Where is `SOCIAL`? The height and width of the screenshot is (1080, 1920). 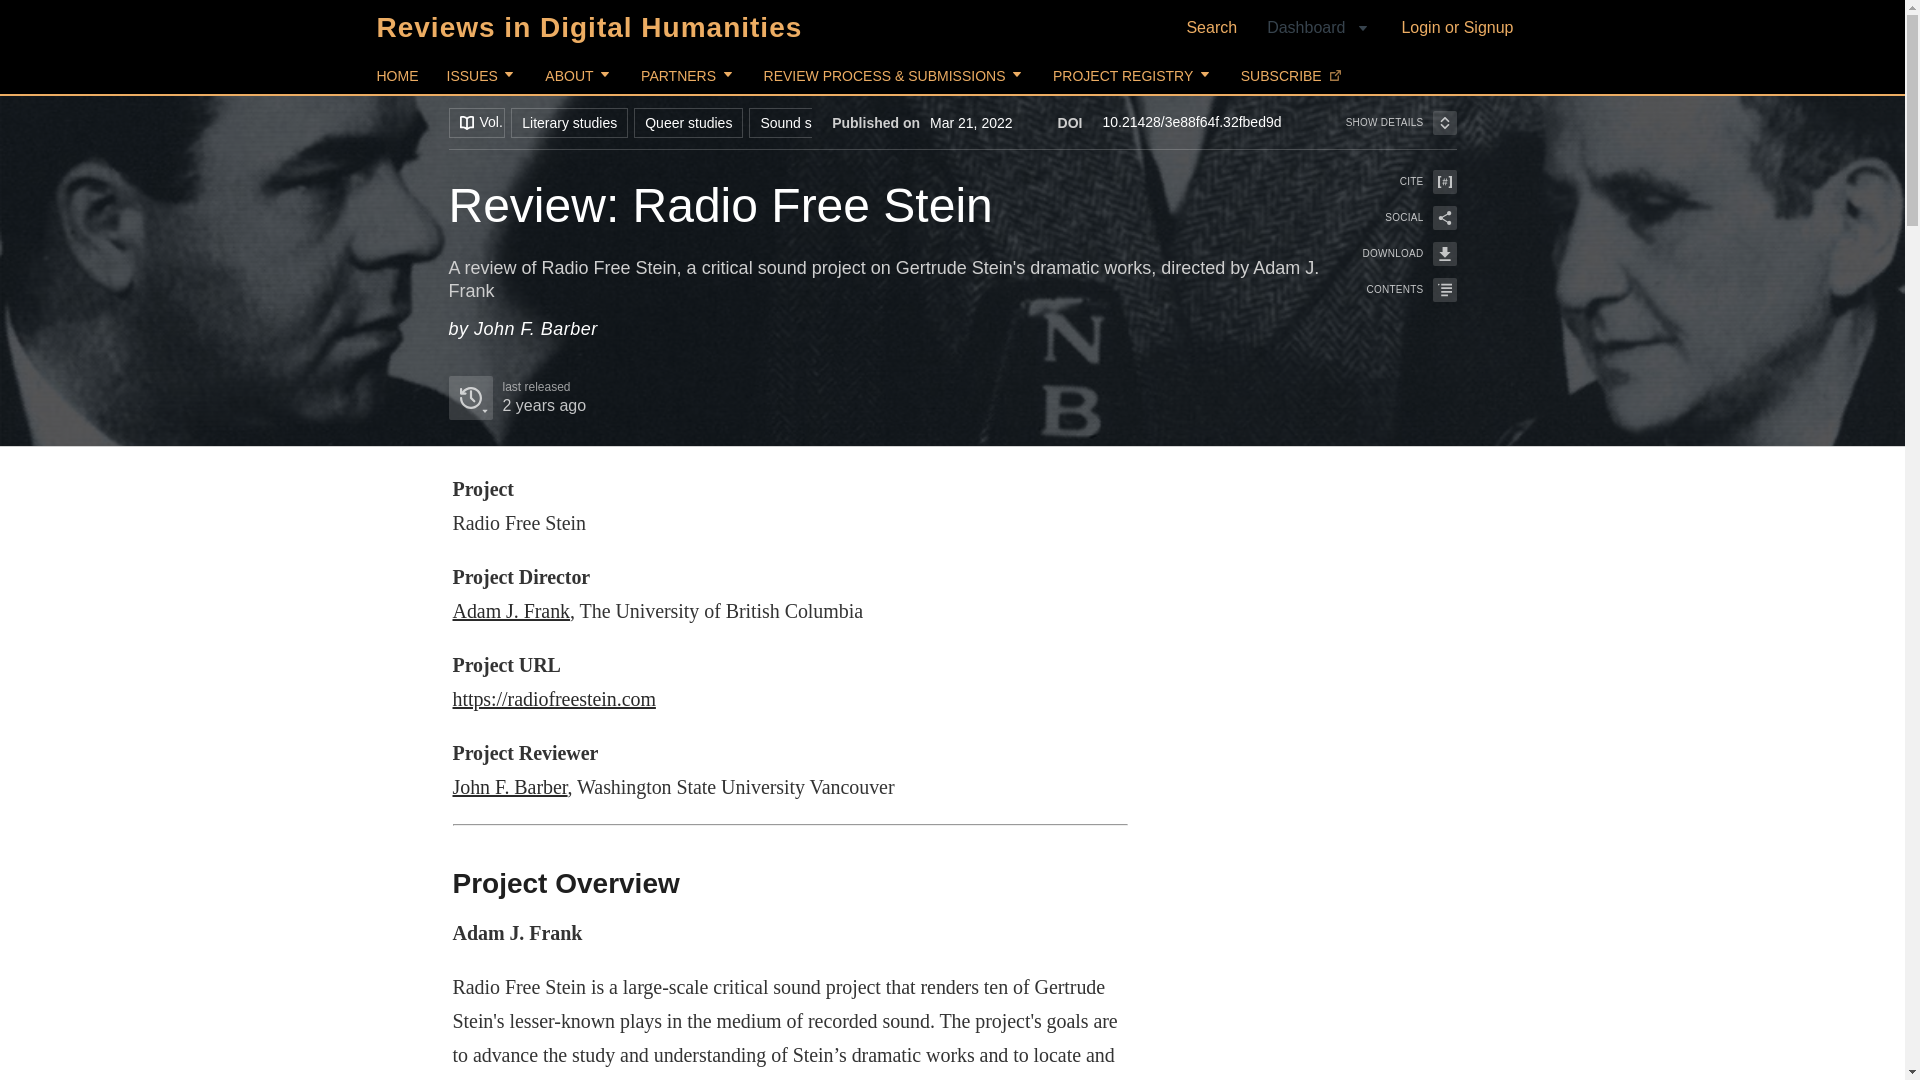 SOCIAL is located at coordinates (1396, 218).